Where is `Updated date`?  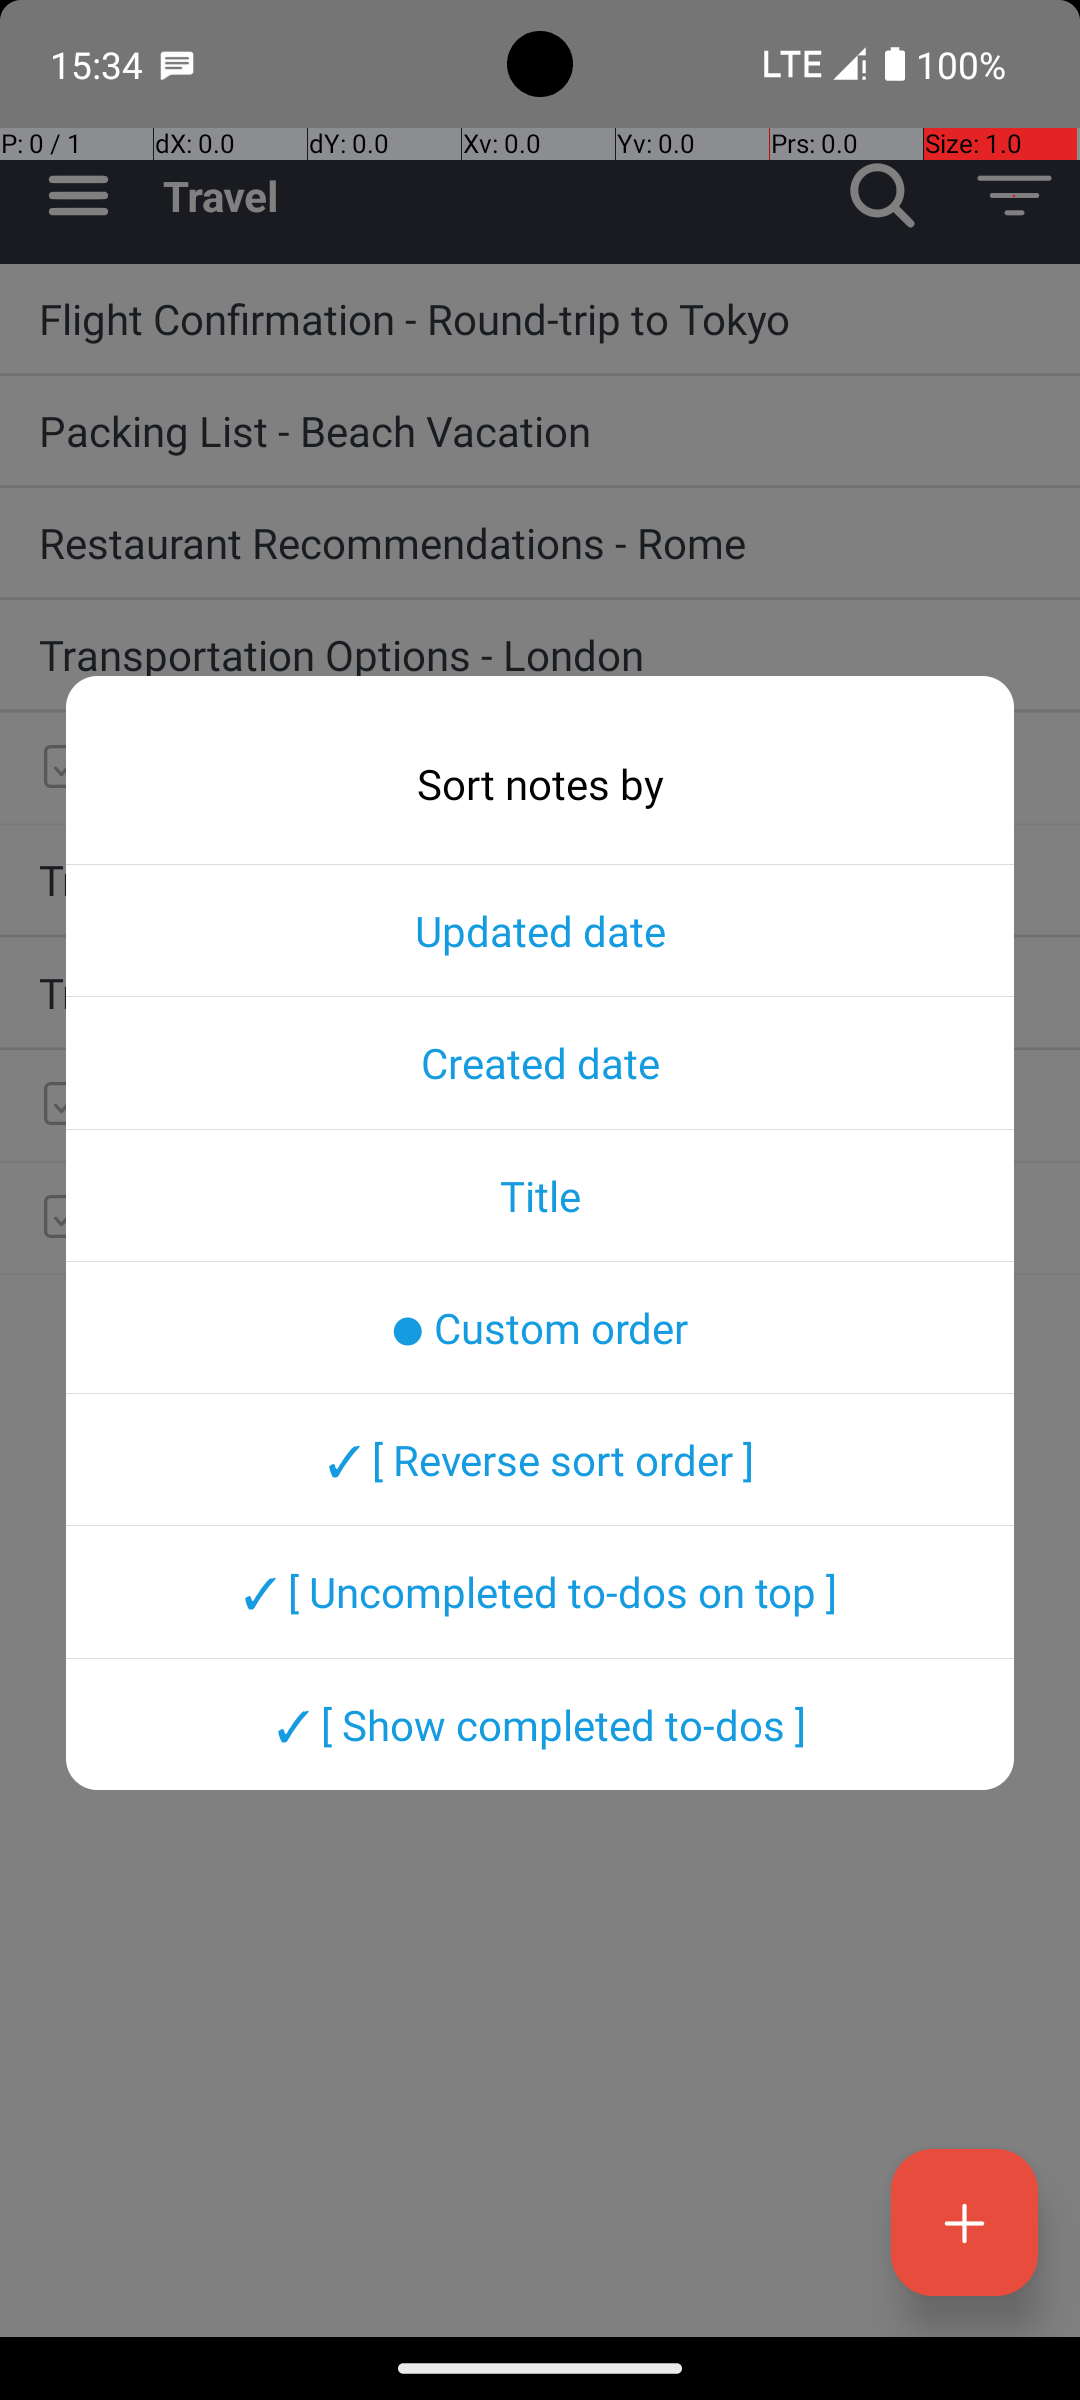 Updated date is located at coordinates (540, 930).